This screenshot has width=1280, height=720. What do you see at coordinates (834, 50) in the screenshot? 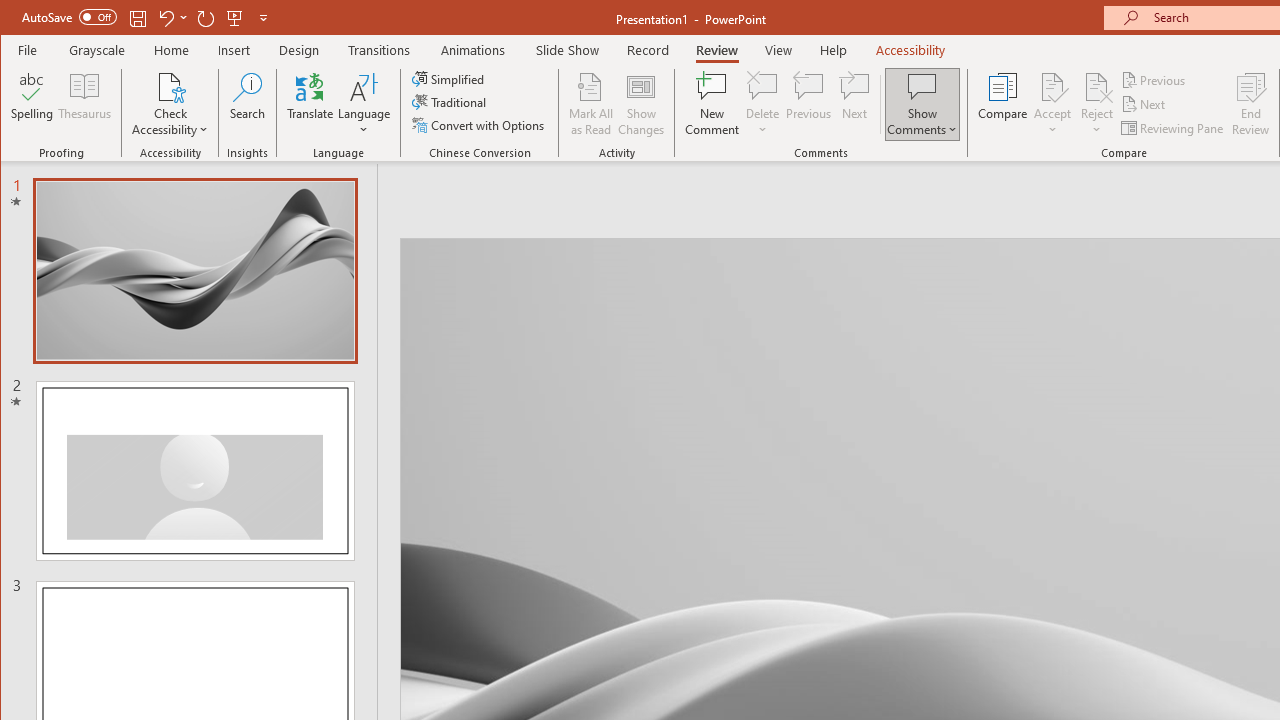
I see `Help` at bounding box center [834, 50].